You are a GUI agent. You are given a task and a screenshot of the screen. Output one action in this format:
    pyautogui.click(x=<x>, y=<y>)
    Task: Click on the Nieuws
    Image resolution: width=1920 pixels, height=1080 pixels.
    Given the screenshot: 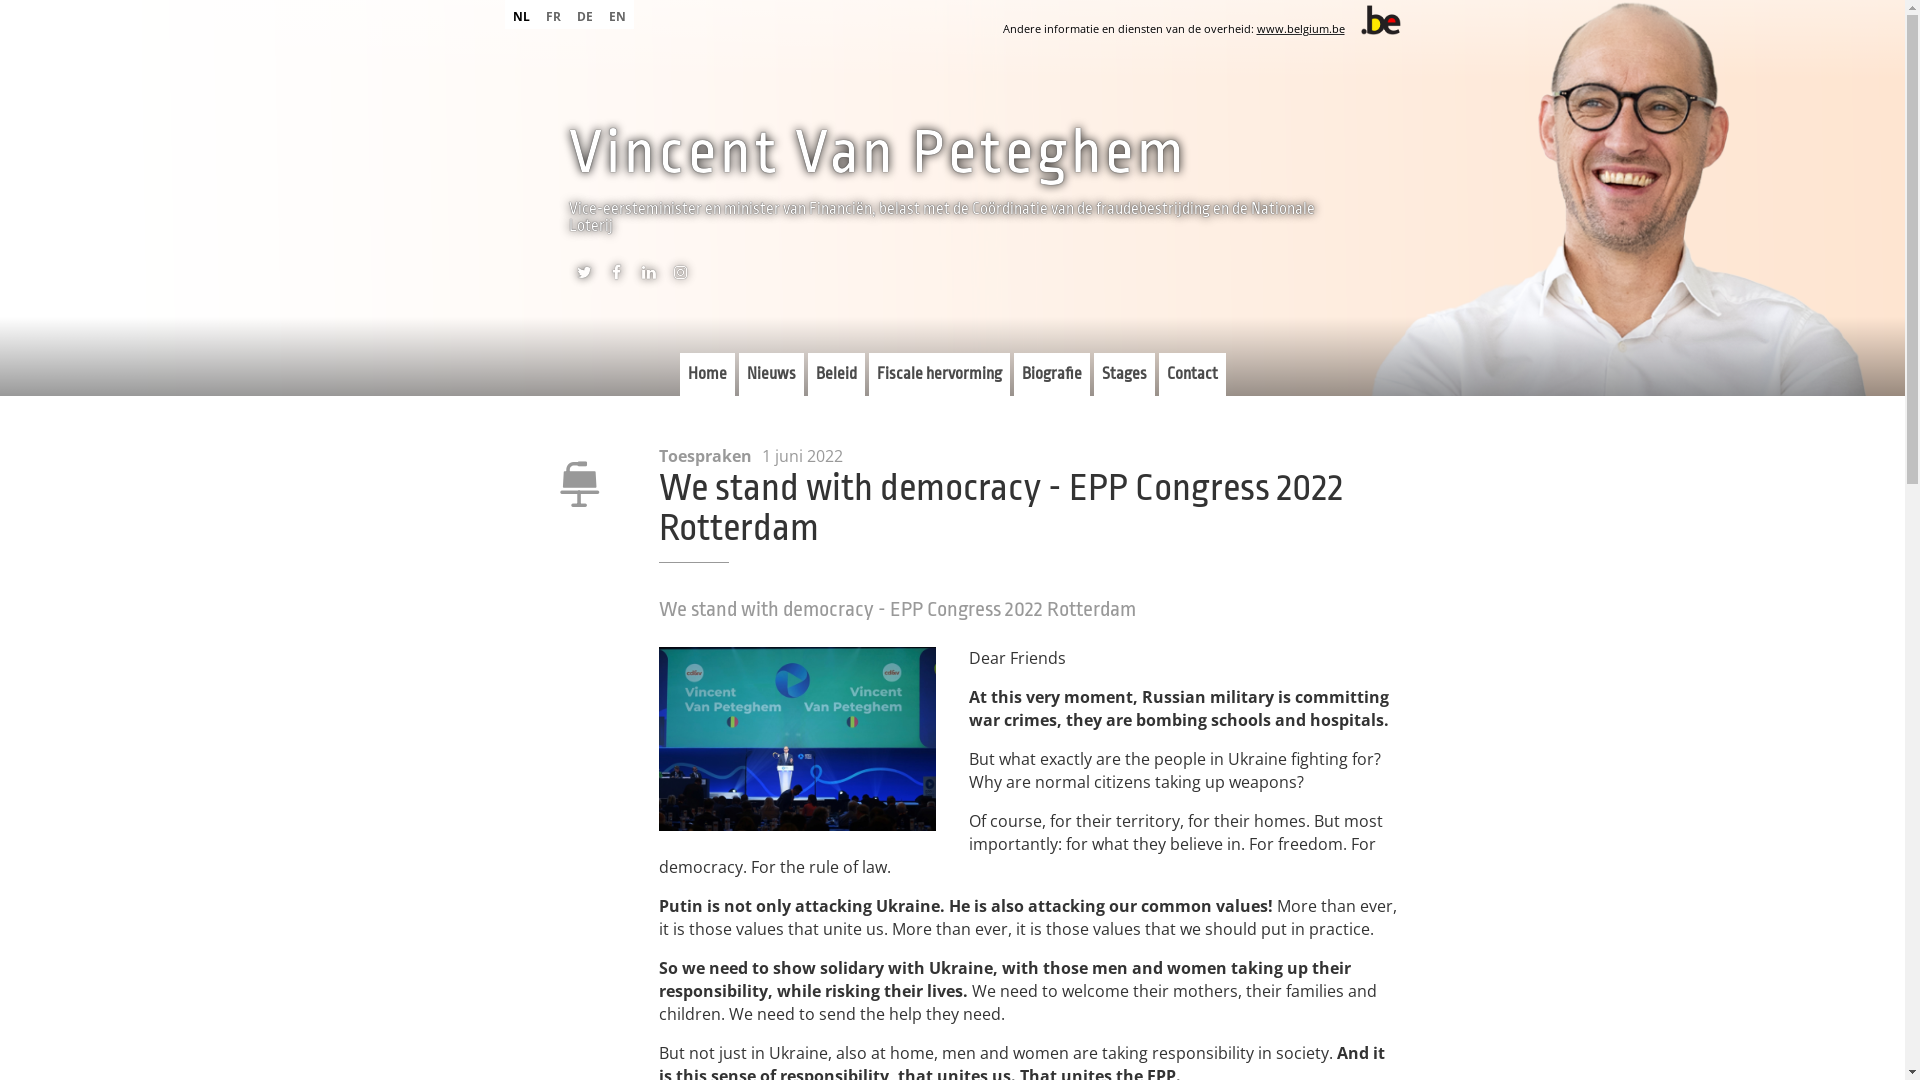 What is the action you would take?
    pyautogui.click(x=770, y=375)
    